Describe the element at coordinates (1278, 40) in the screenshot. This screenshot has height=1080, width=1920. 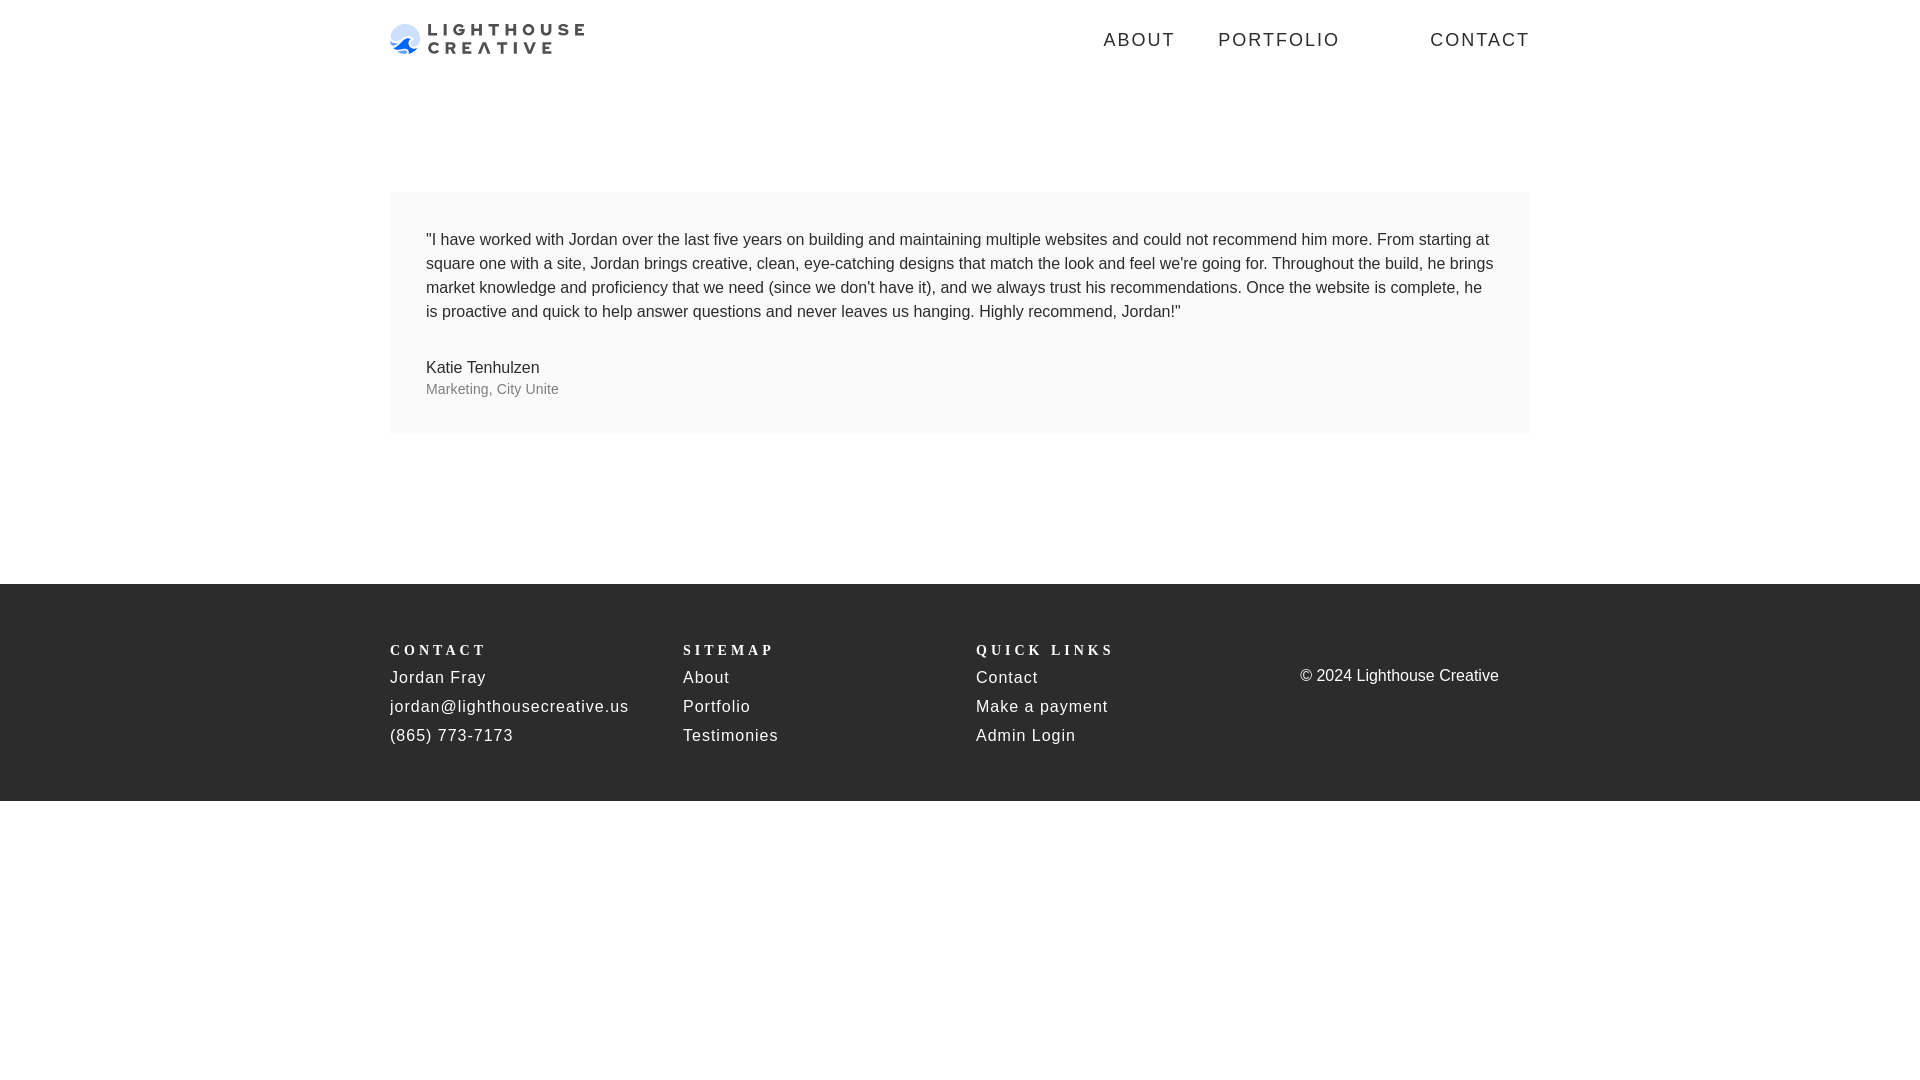
I see `PORTFOLIO` at that location.